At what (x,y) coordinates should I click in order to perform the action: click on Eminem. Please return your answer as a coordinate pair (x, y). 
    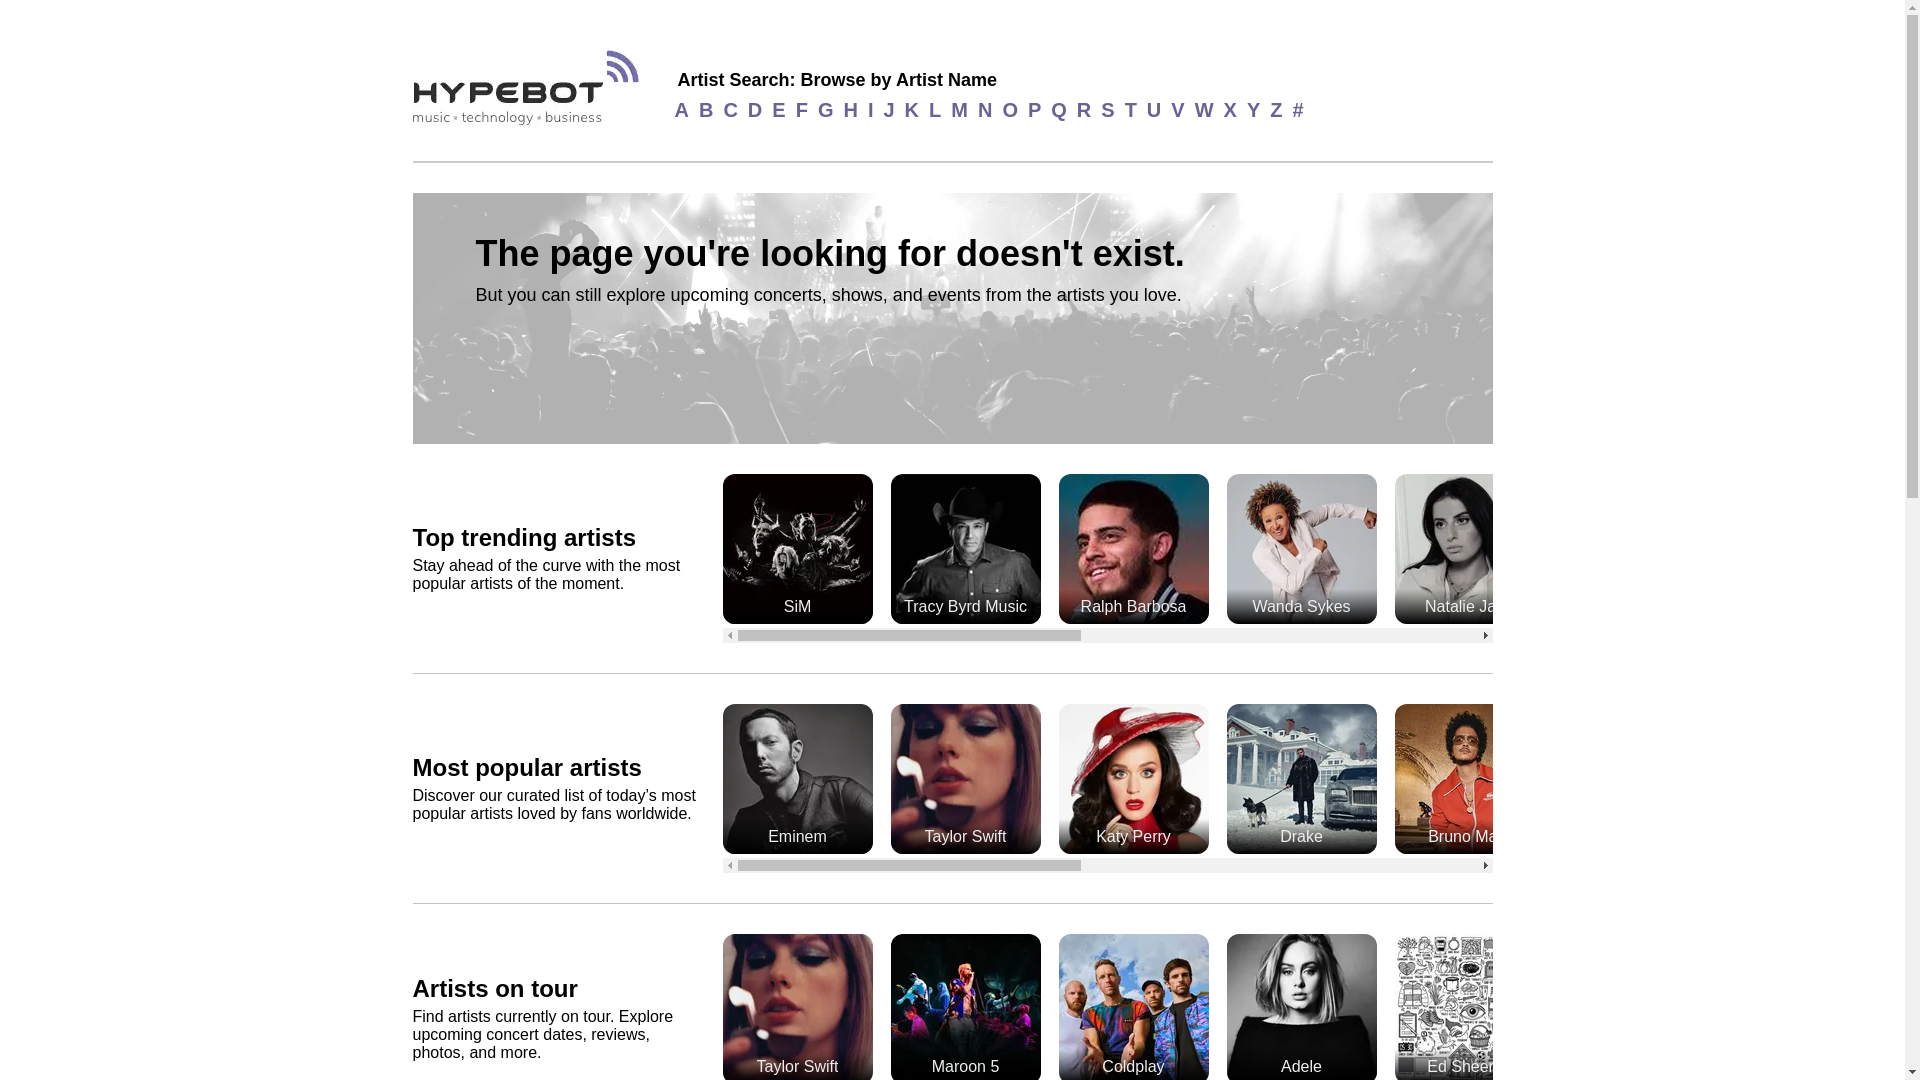
    Looking at the image, I should click on (796, 780).